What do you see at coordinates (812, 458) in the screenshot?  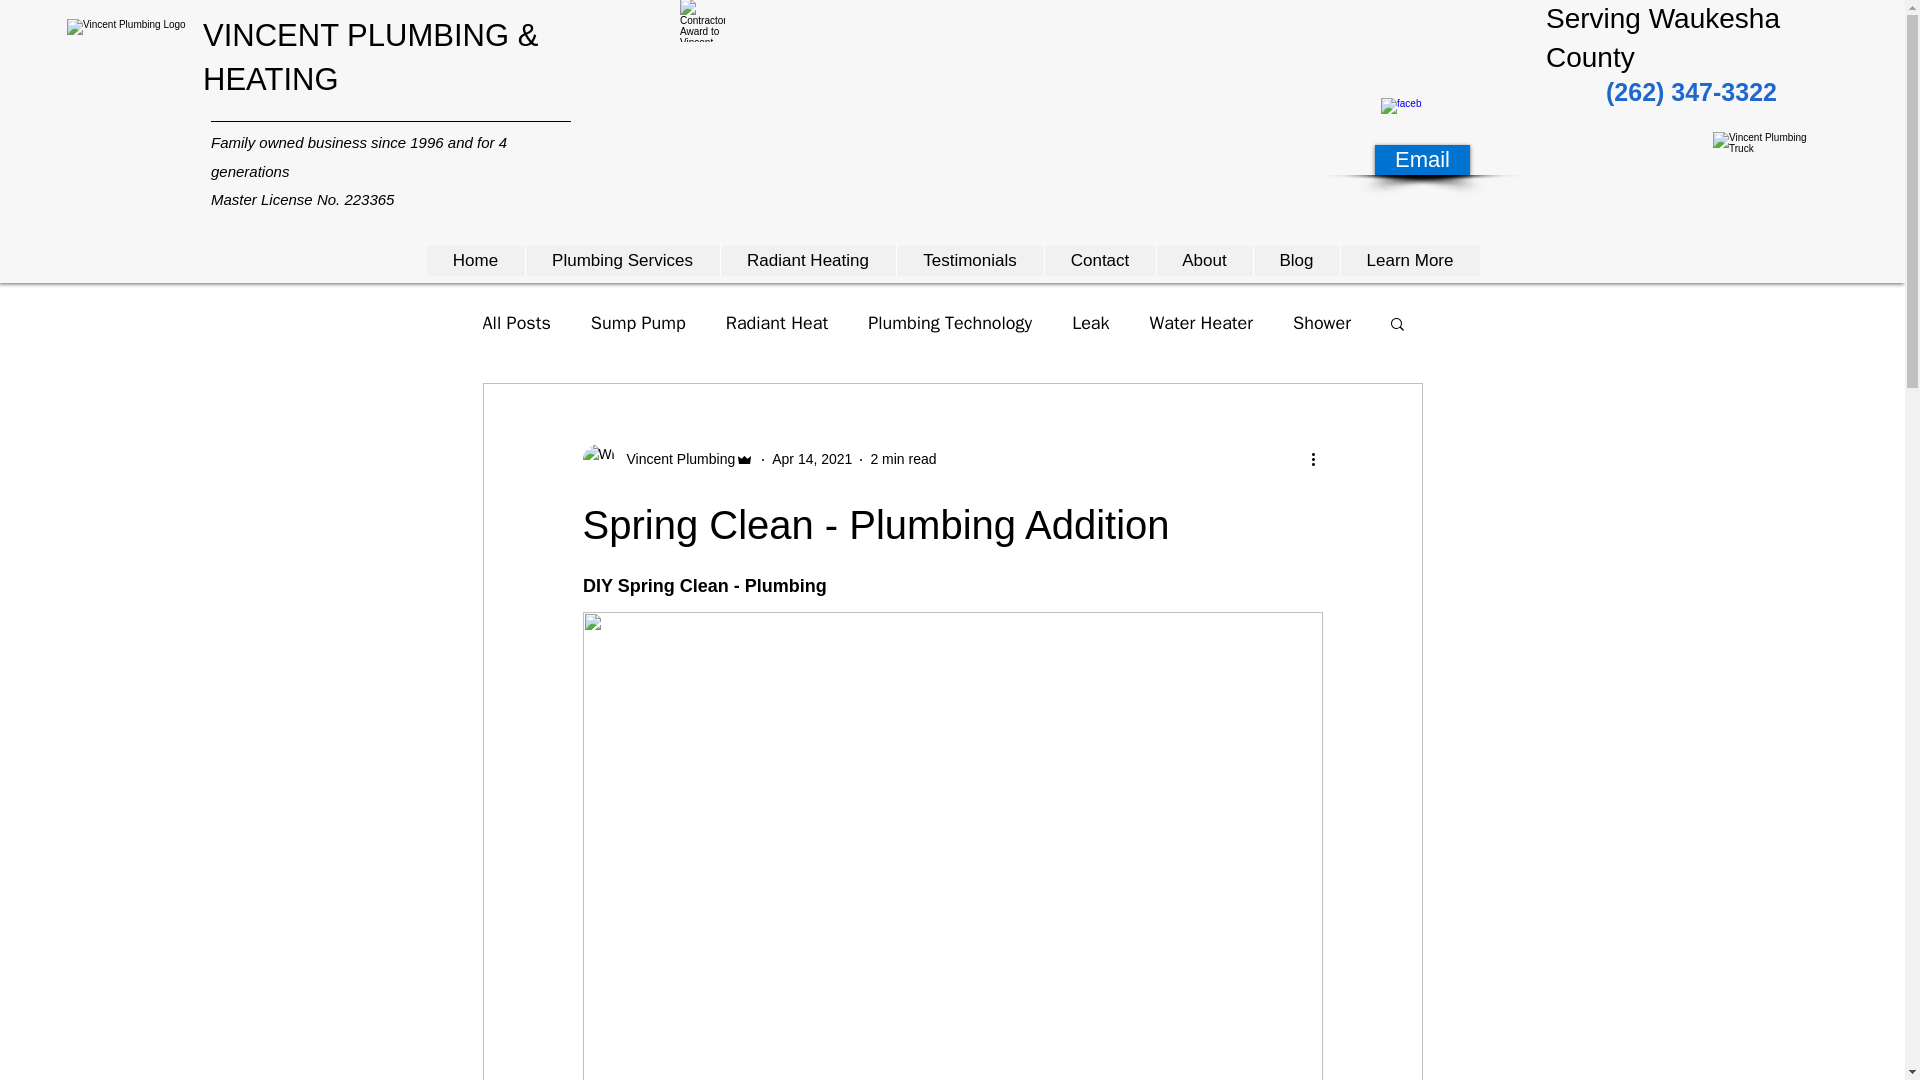 I see `Apr 14, 2021` at bounding box center [812, 458].